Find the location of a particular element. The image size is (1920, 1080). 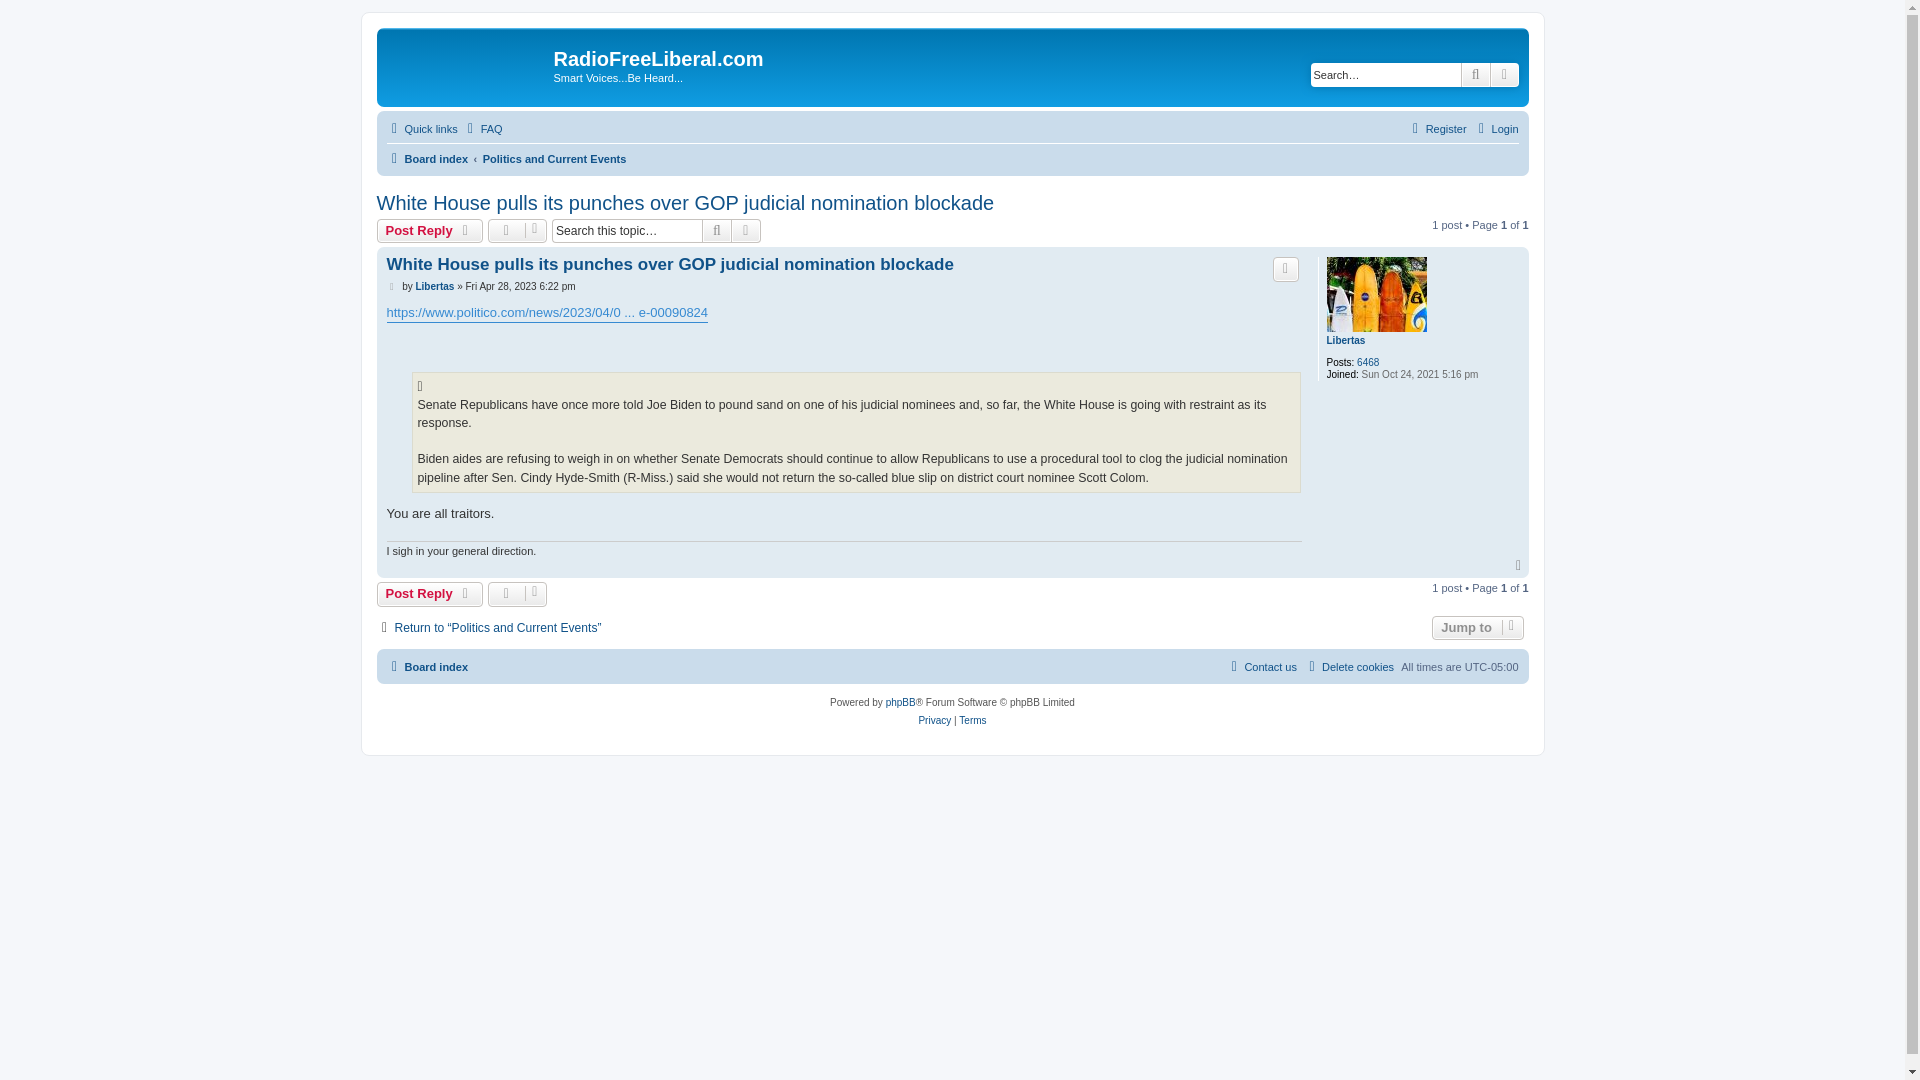

Quick links is located at coordinates (420, 128).